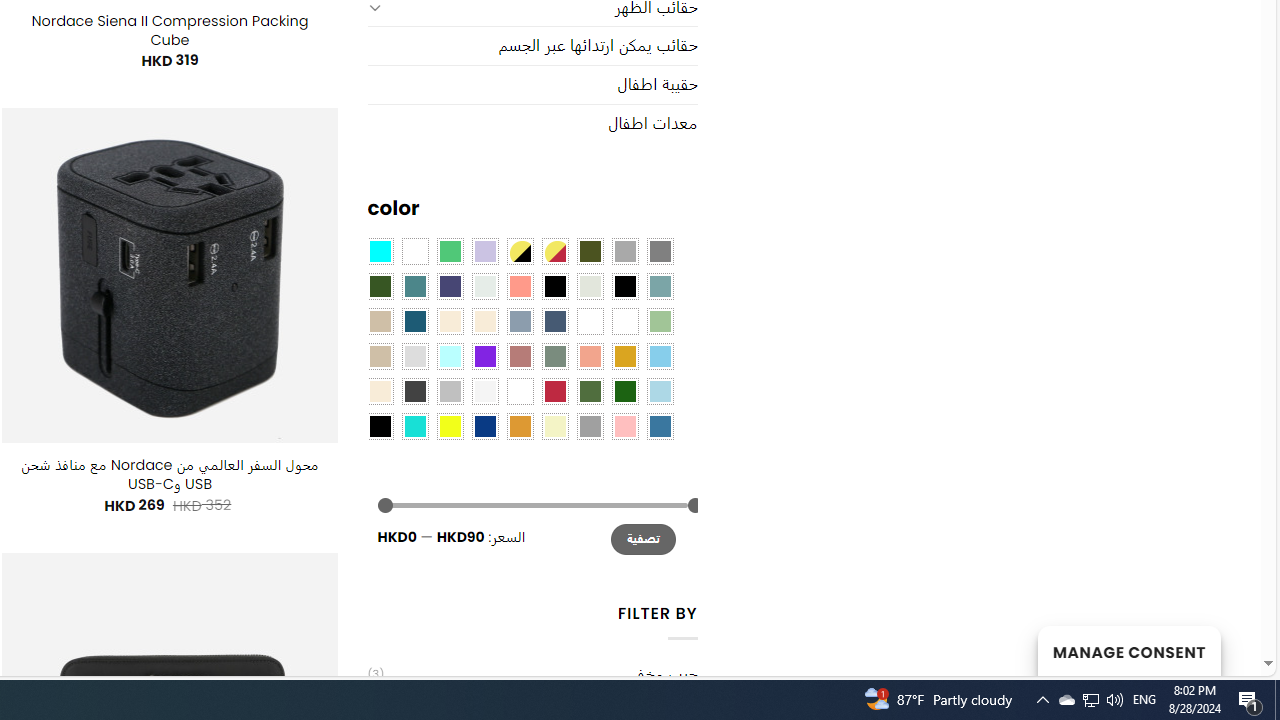 Image resolution: width=1280 pixels, height=720 pixels. What do you see at coordinates (450, 321) in the screenshot?
I see `Caramel` at bounding box center [450, 321].